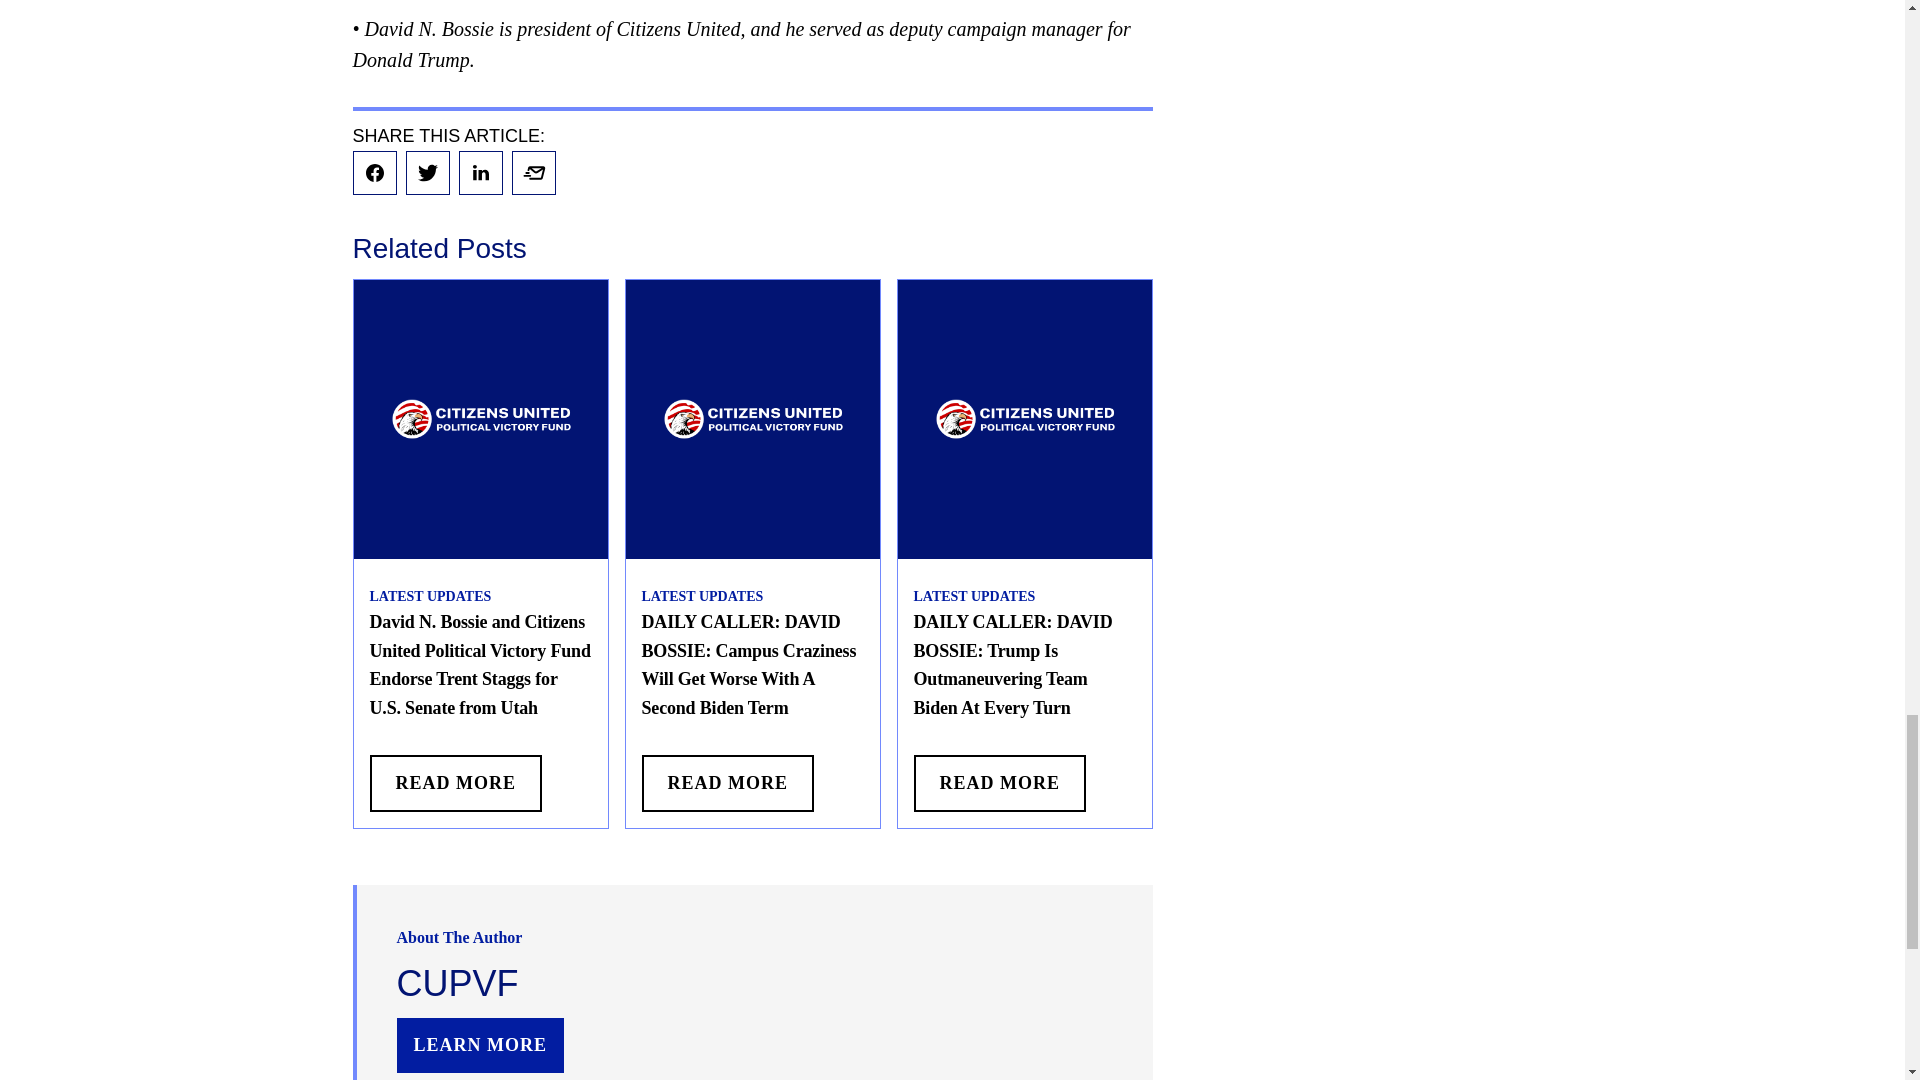 The width and height of the screenshot is (1920, 1080). What do you see at coordinates (480, 1046) in the screenshot?
I see `LEARN MORE` at bounding box center [480, 1046].